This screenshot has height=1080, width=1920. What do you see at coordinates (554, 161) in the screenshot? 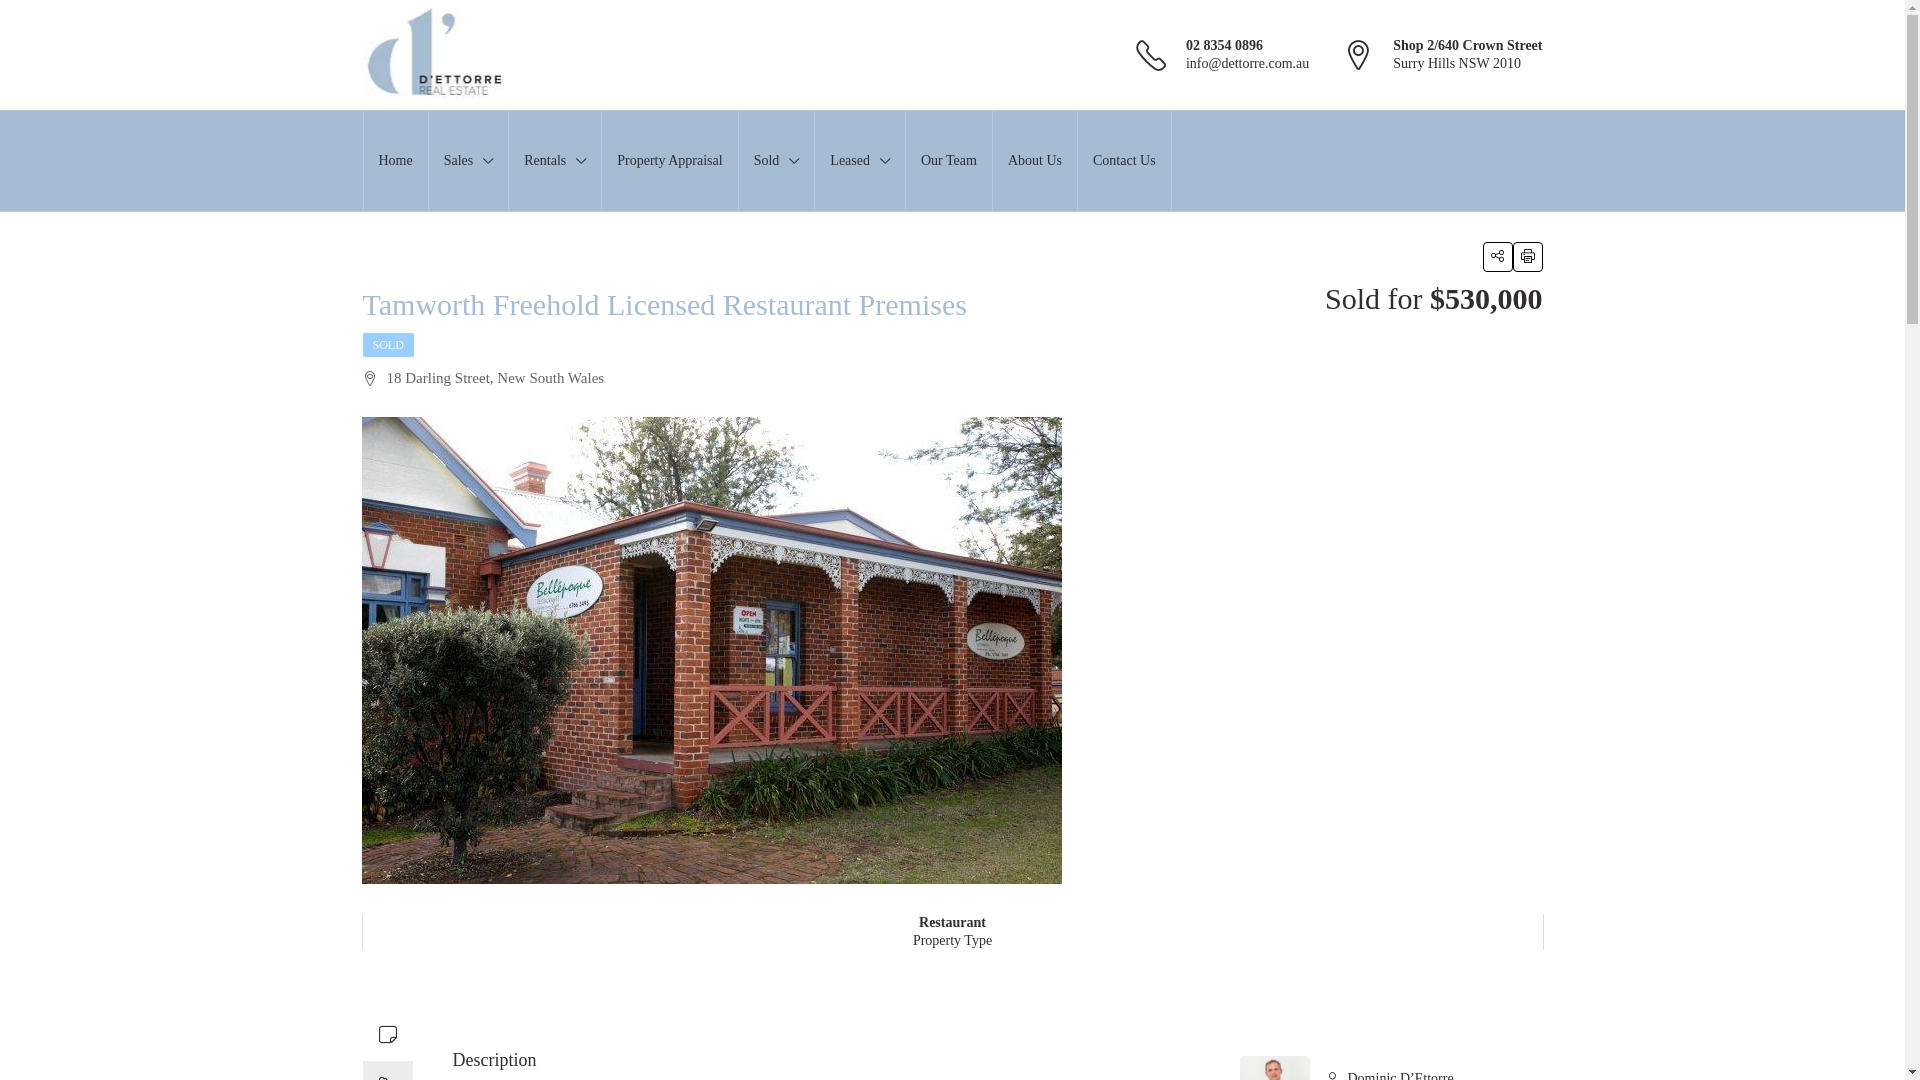
I see `Rentals` at bounding box center [554, 161].